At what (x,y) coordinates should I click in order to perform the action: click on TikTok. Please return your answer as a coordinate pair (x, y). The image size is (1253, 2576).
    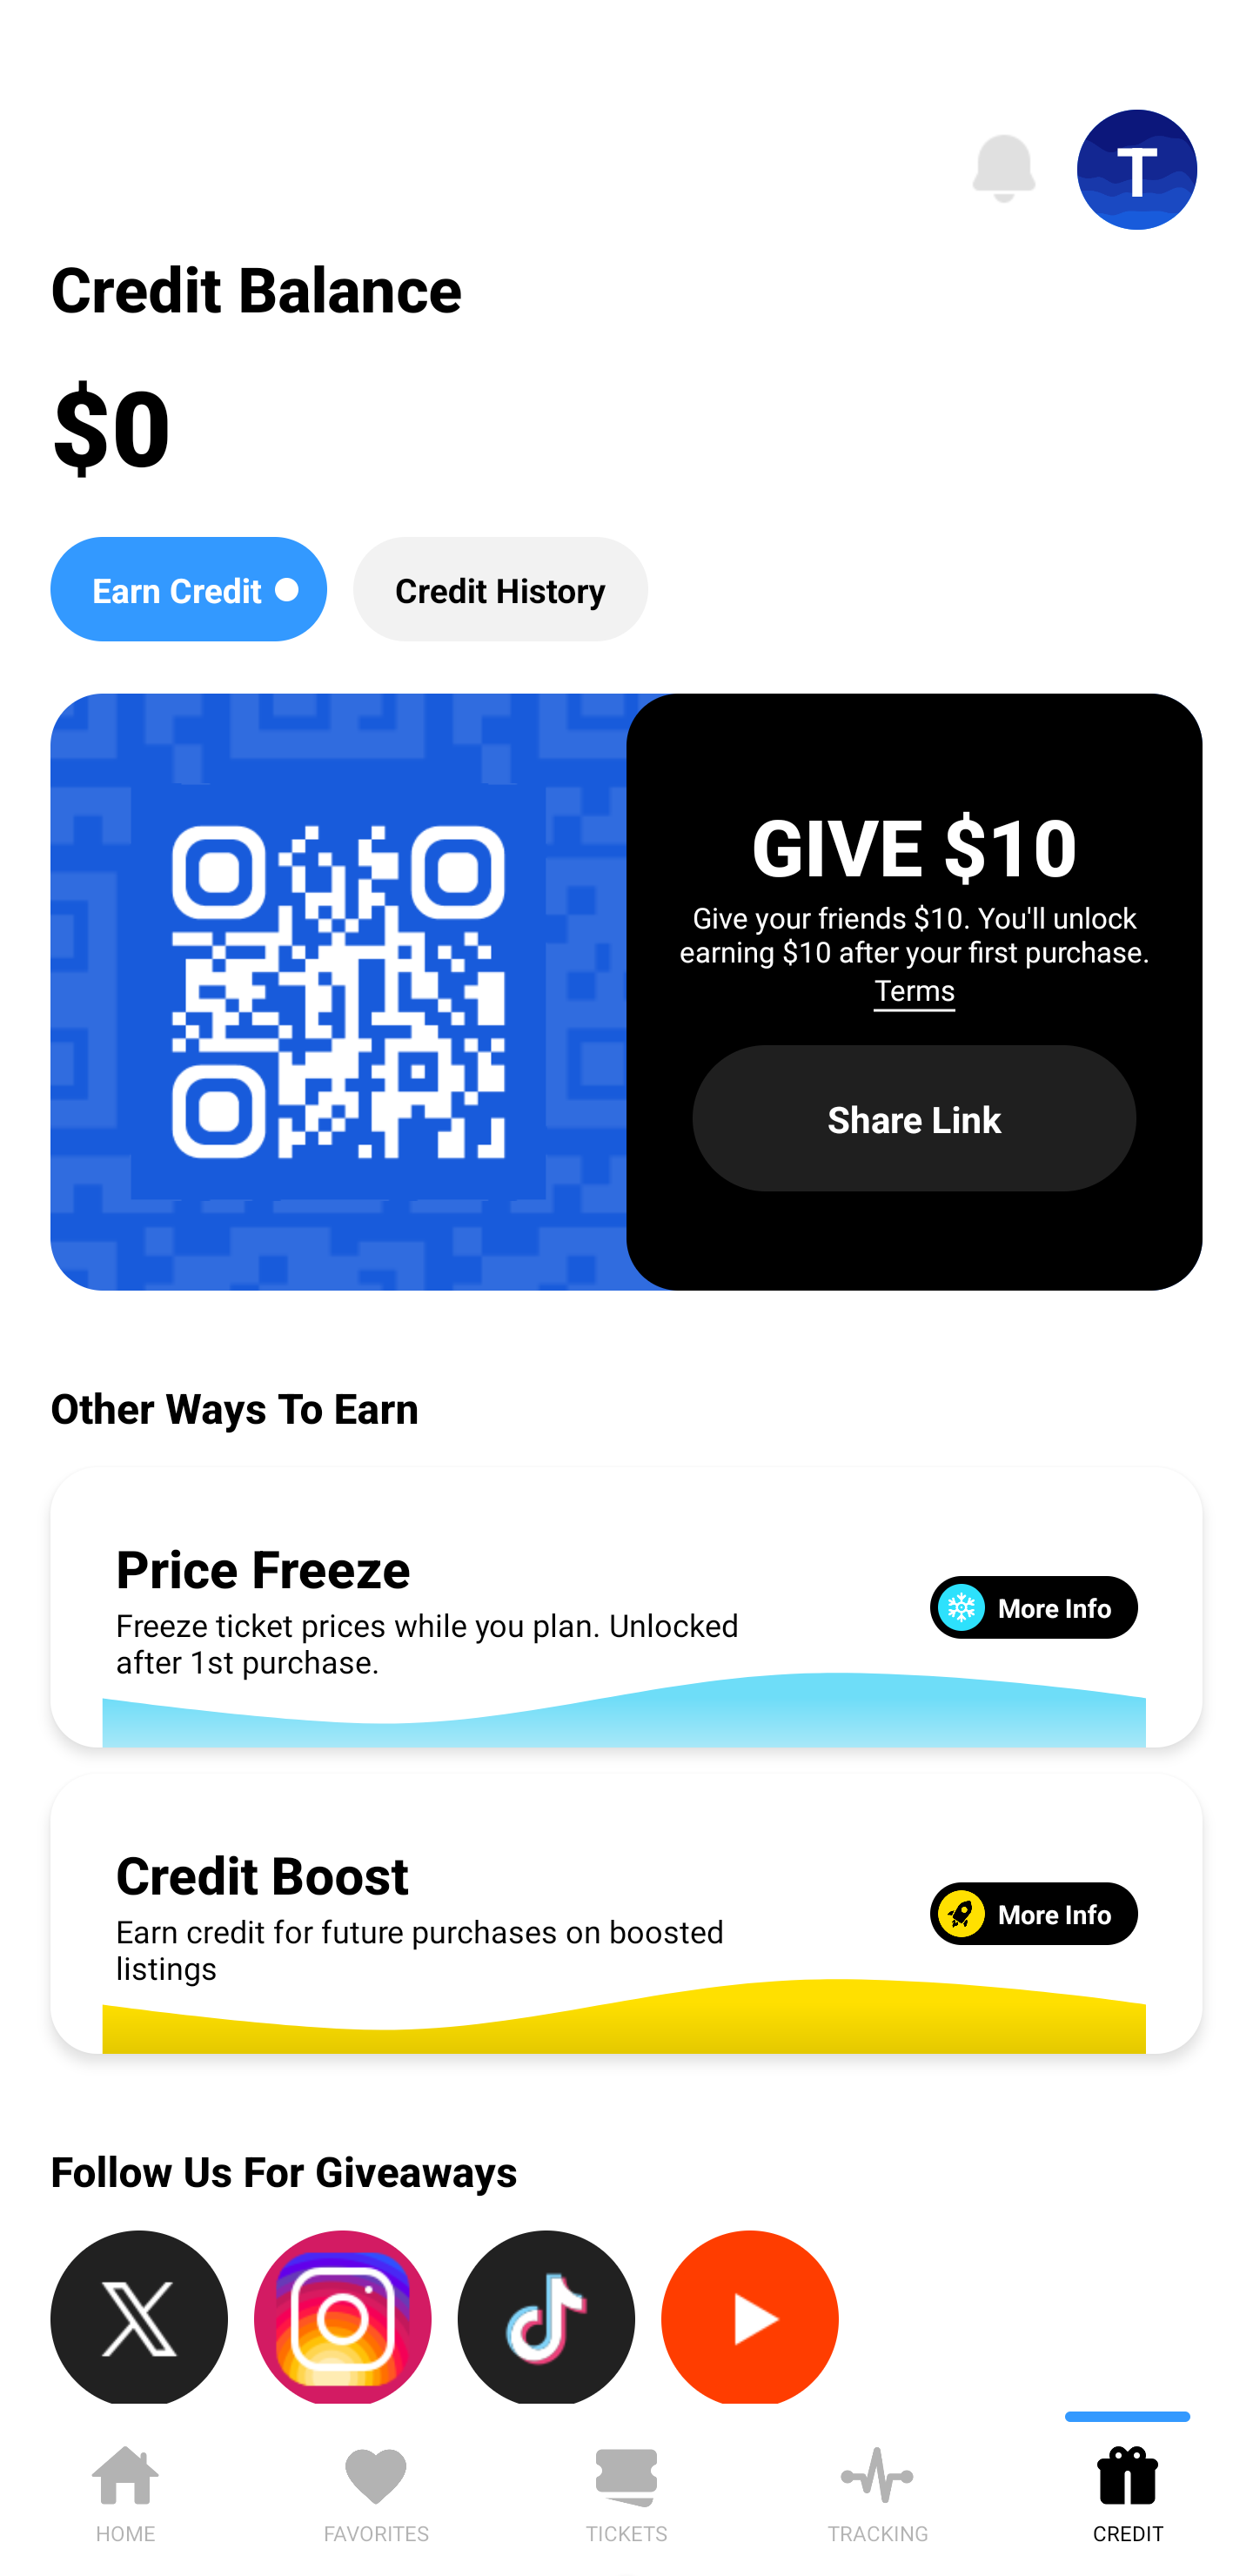
    Looking at the image, I should click on (546, 2317).